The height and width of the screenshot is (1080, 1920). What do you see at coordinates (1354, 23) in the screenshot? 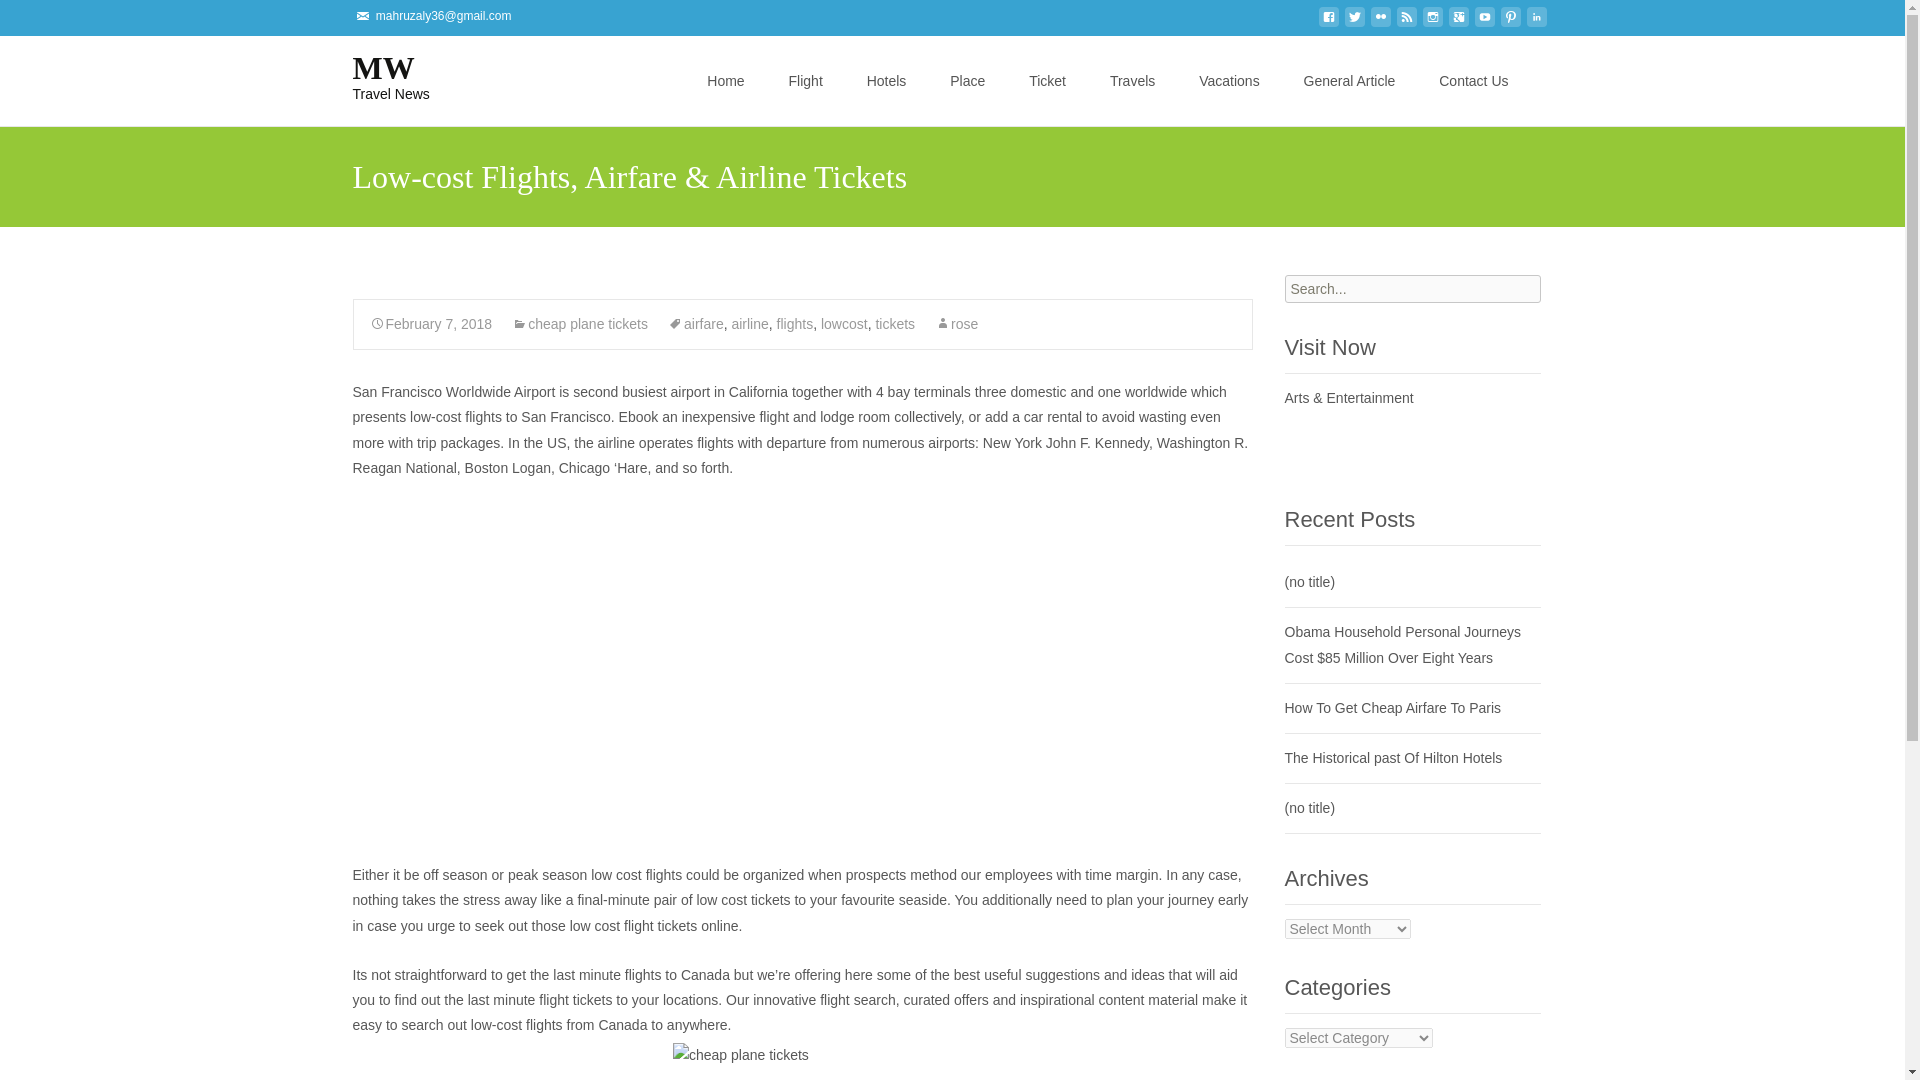
I see `twitter` at bounding box center [1354, 23].